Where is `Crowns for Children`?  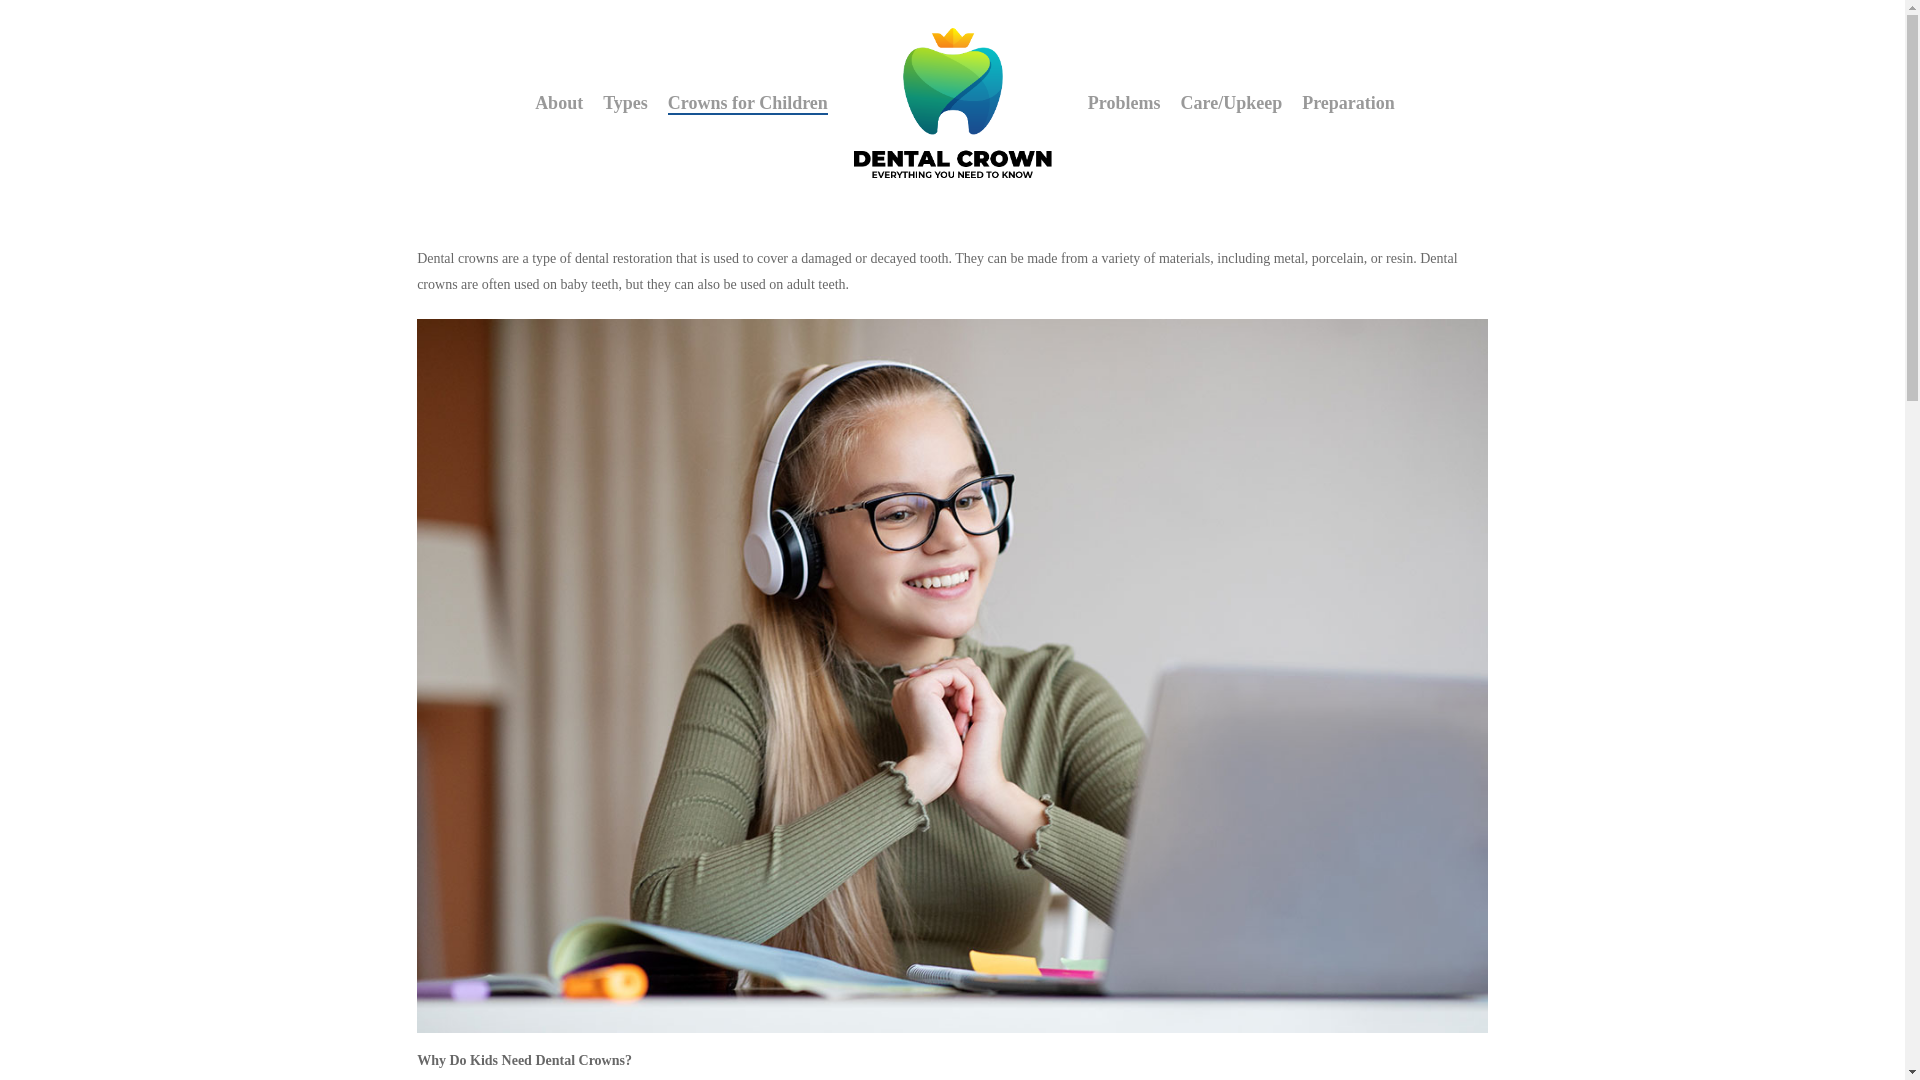 Crowns for Children is located at coordinates (748, 102).